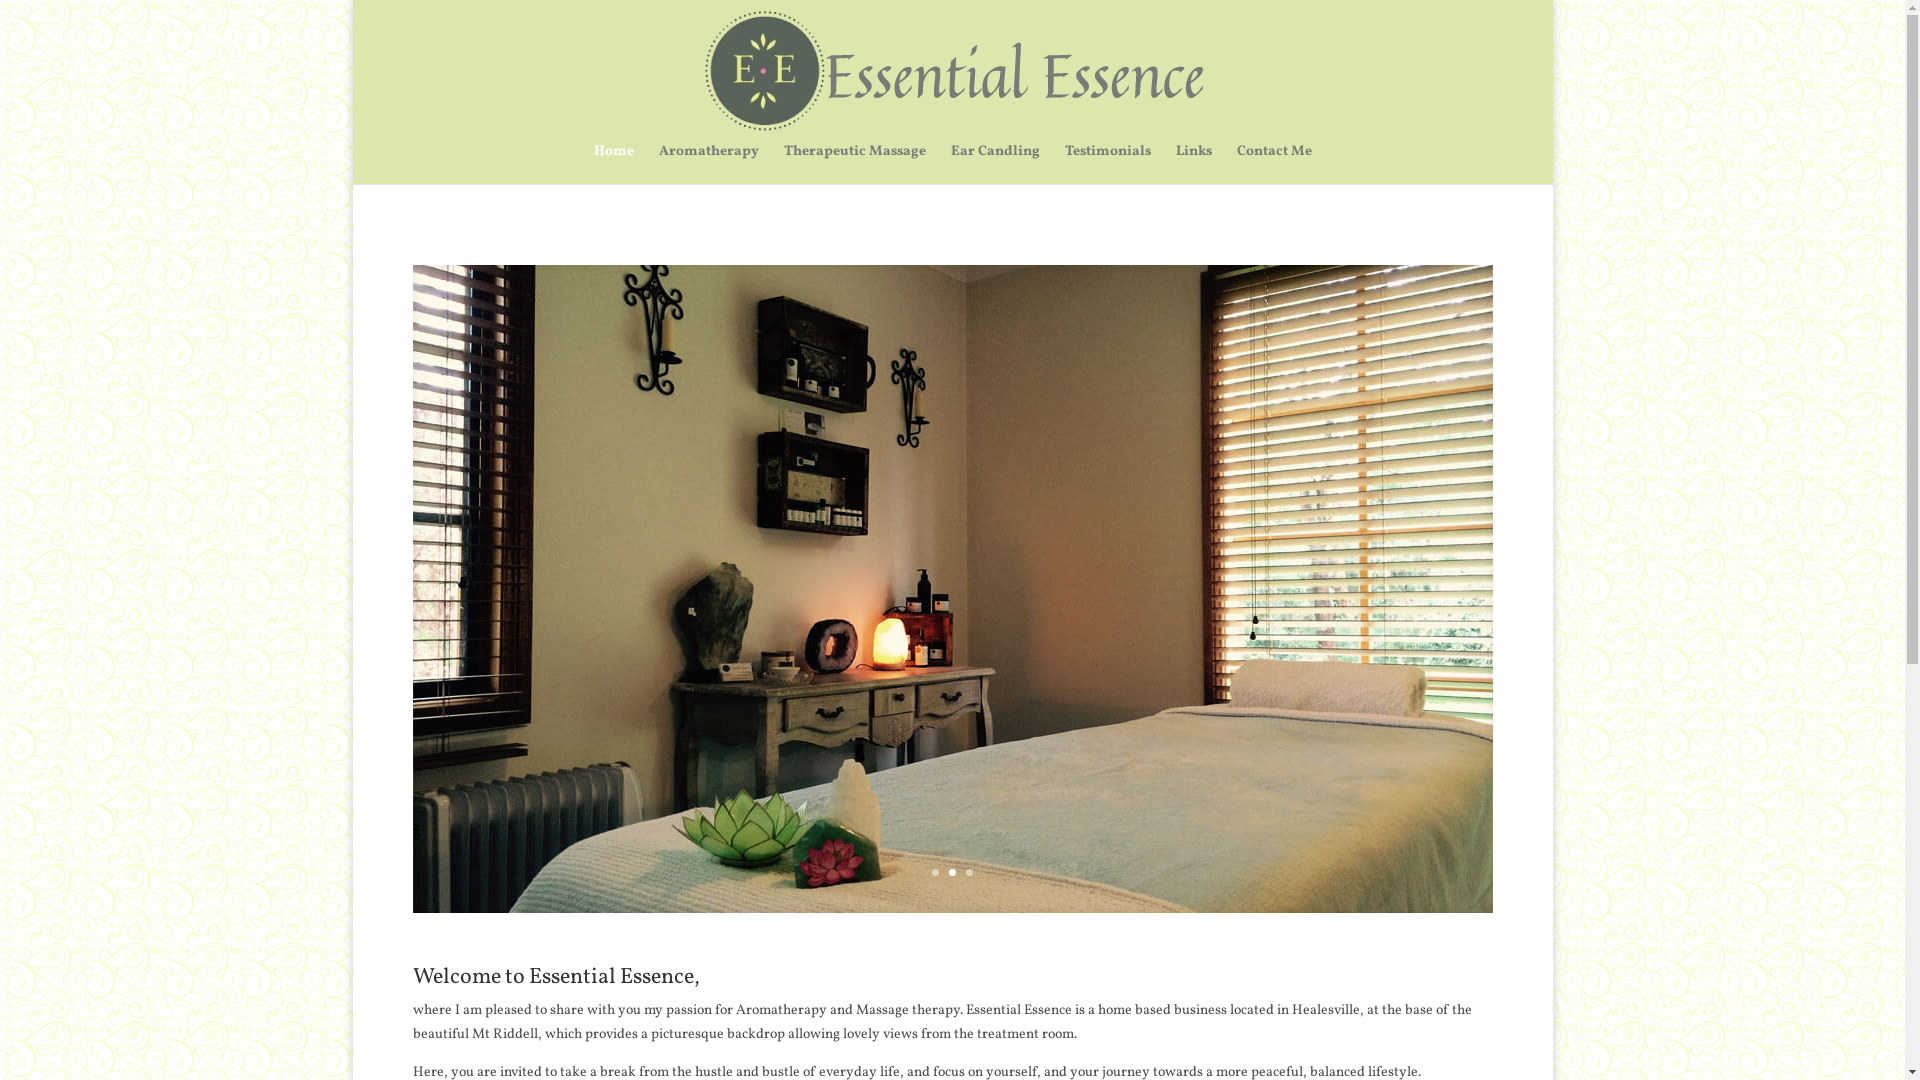  Describe the element at coordinates (855, 164) in the screenshot. I see `Therapeutic Massage` at that location.